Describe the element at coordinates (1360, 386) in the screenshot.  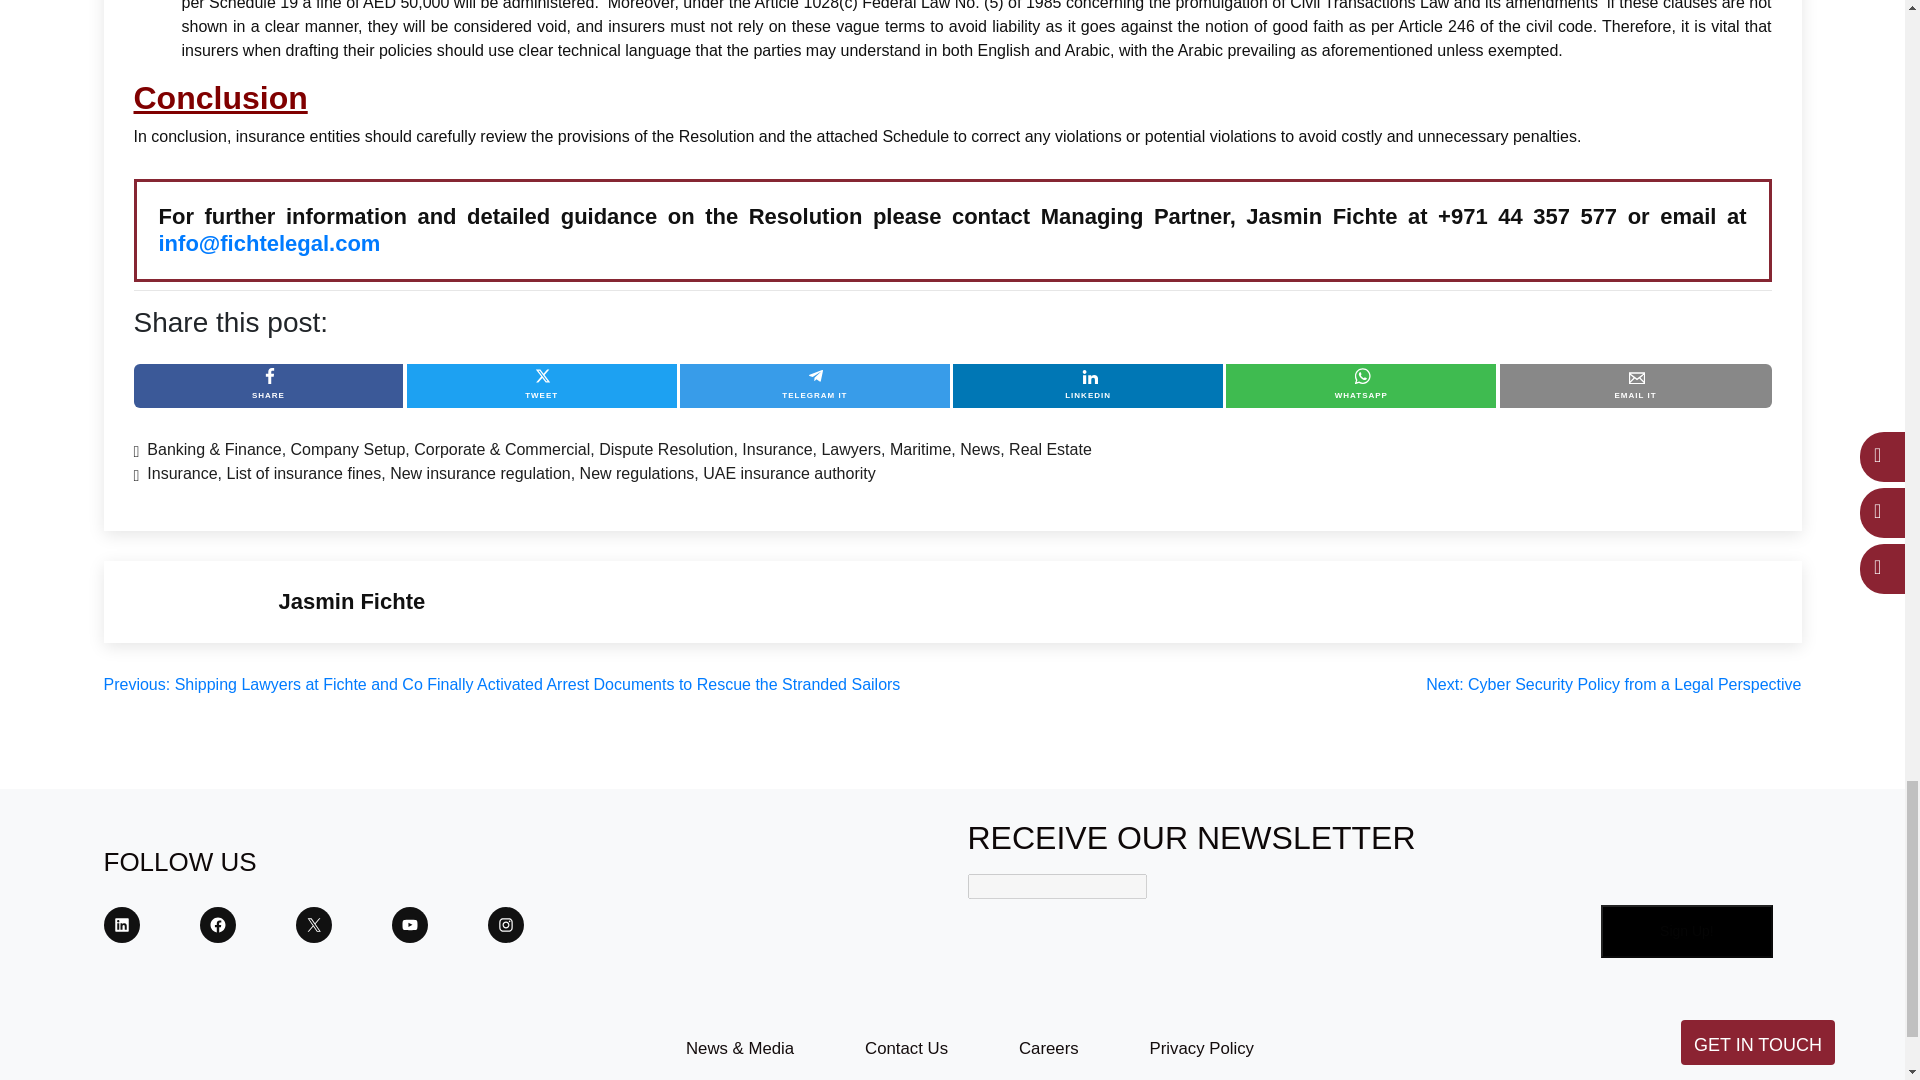
I see `Share on WhatsApp` at that location.